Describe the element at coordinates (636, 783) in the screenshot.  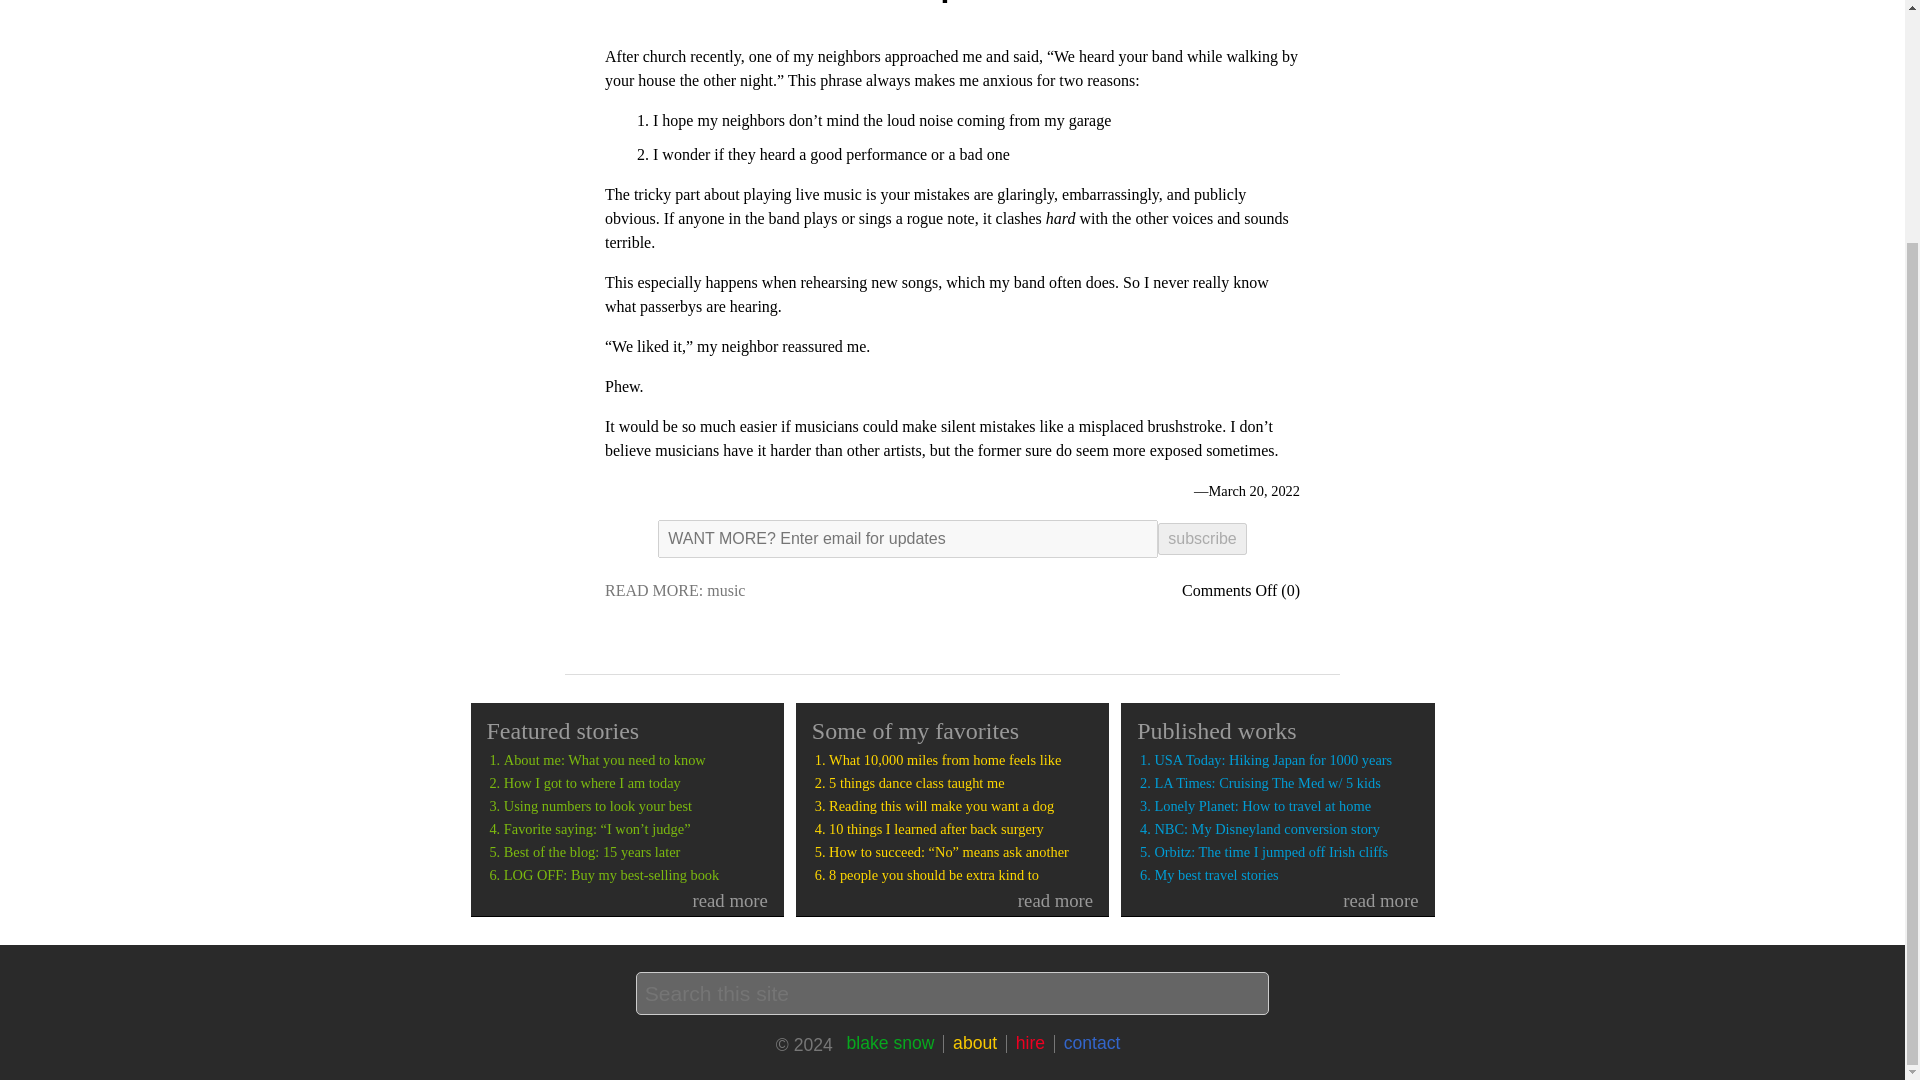
I see `How I got to where I am today` at that location.